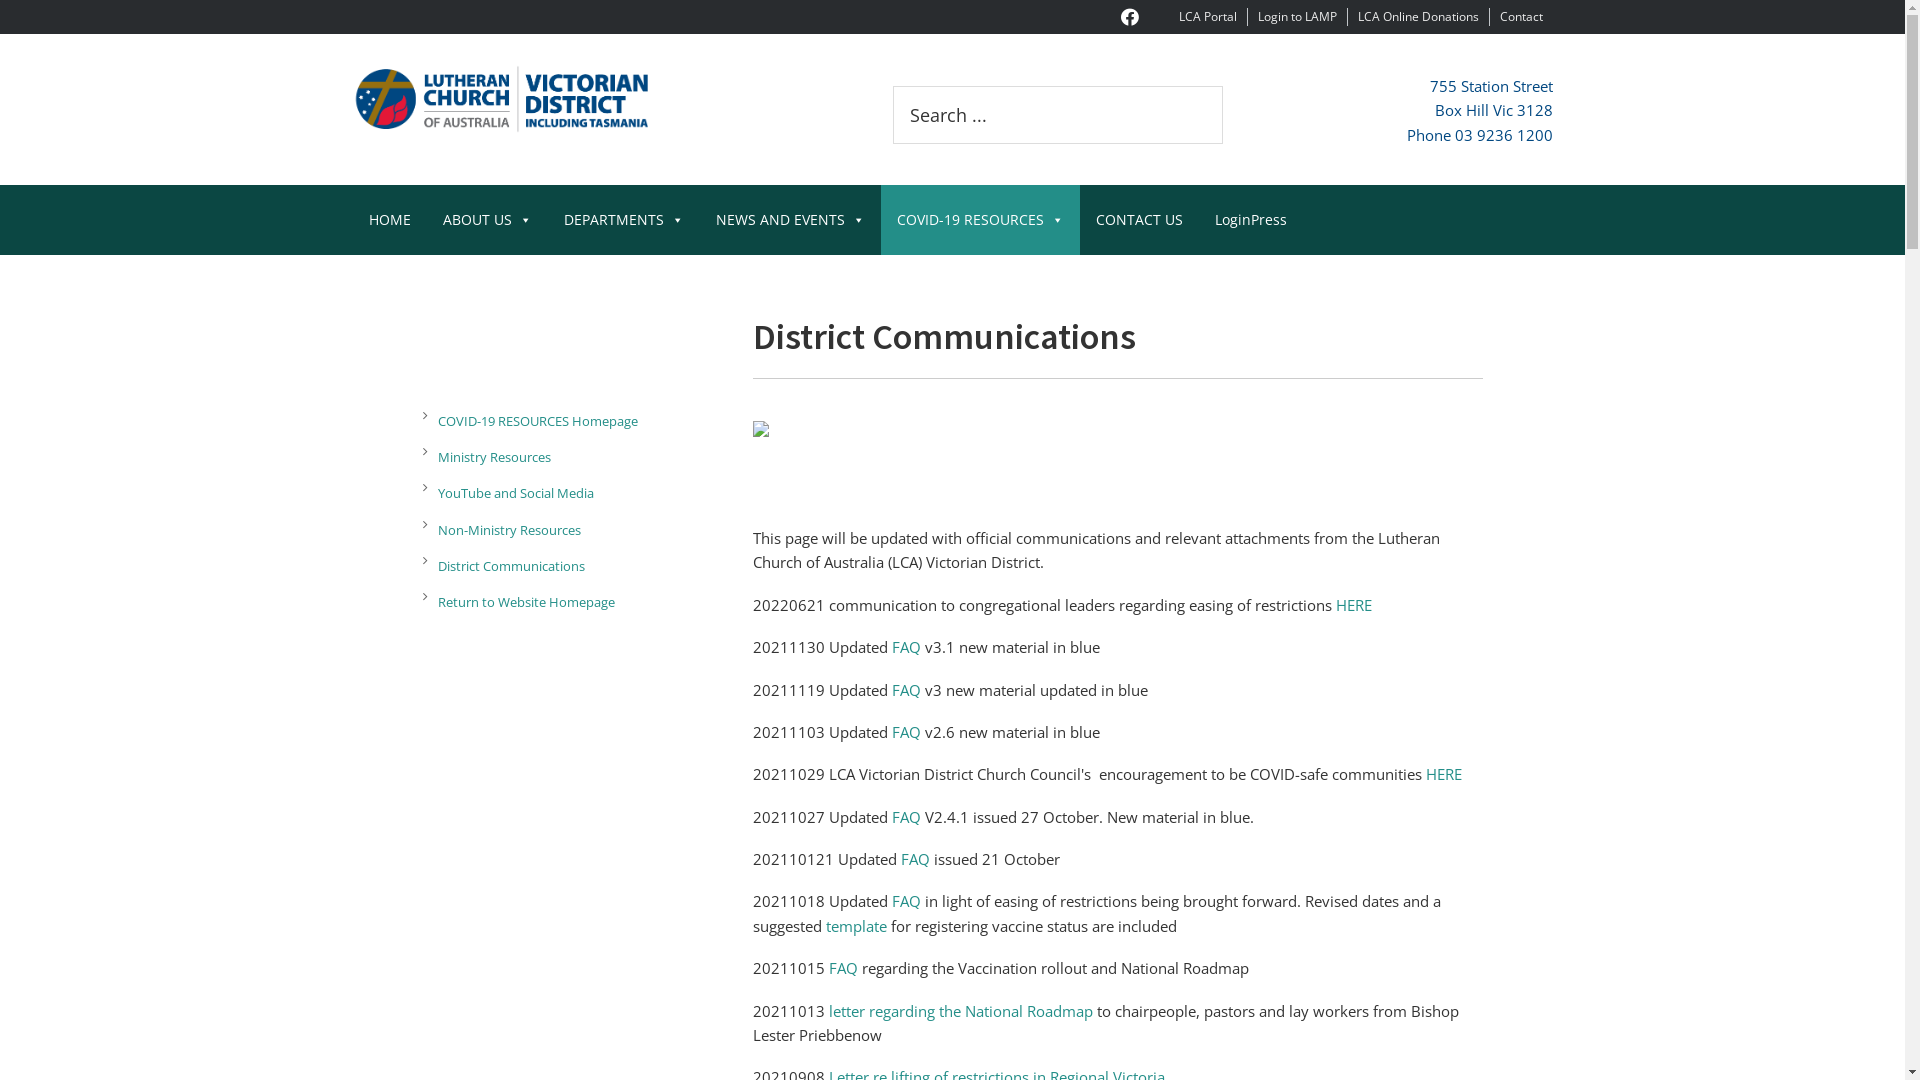 This screenshot has height=1080, width=1920. Describe the element at coordinates (1418, 16) in the screenshot. I see `LCA Online Donations` at that location.